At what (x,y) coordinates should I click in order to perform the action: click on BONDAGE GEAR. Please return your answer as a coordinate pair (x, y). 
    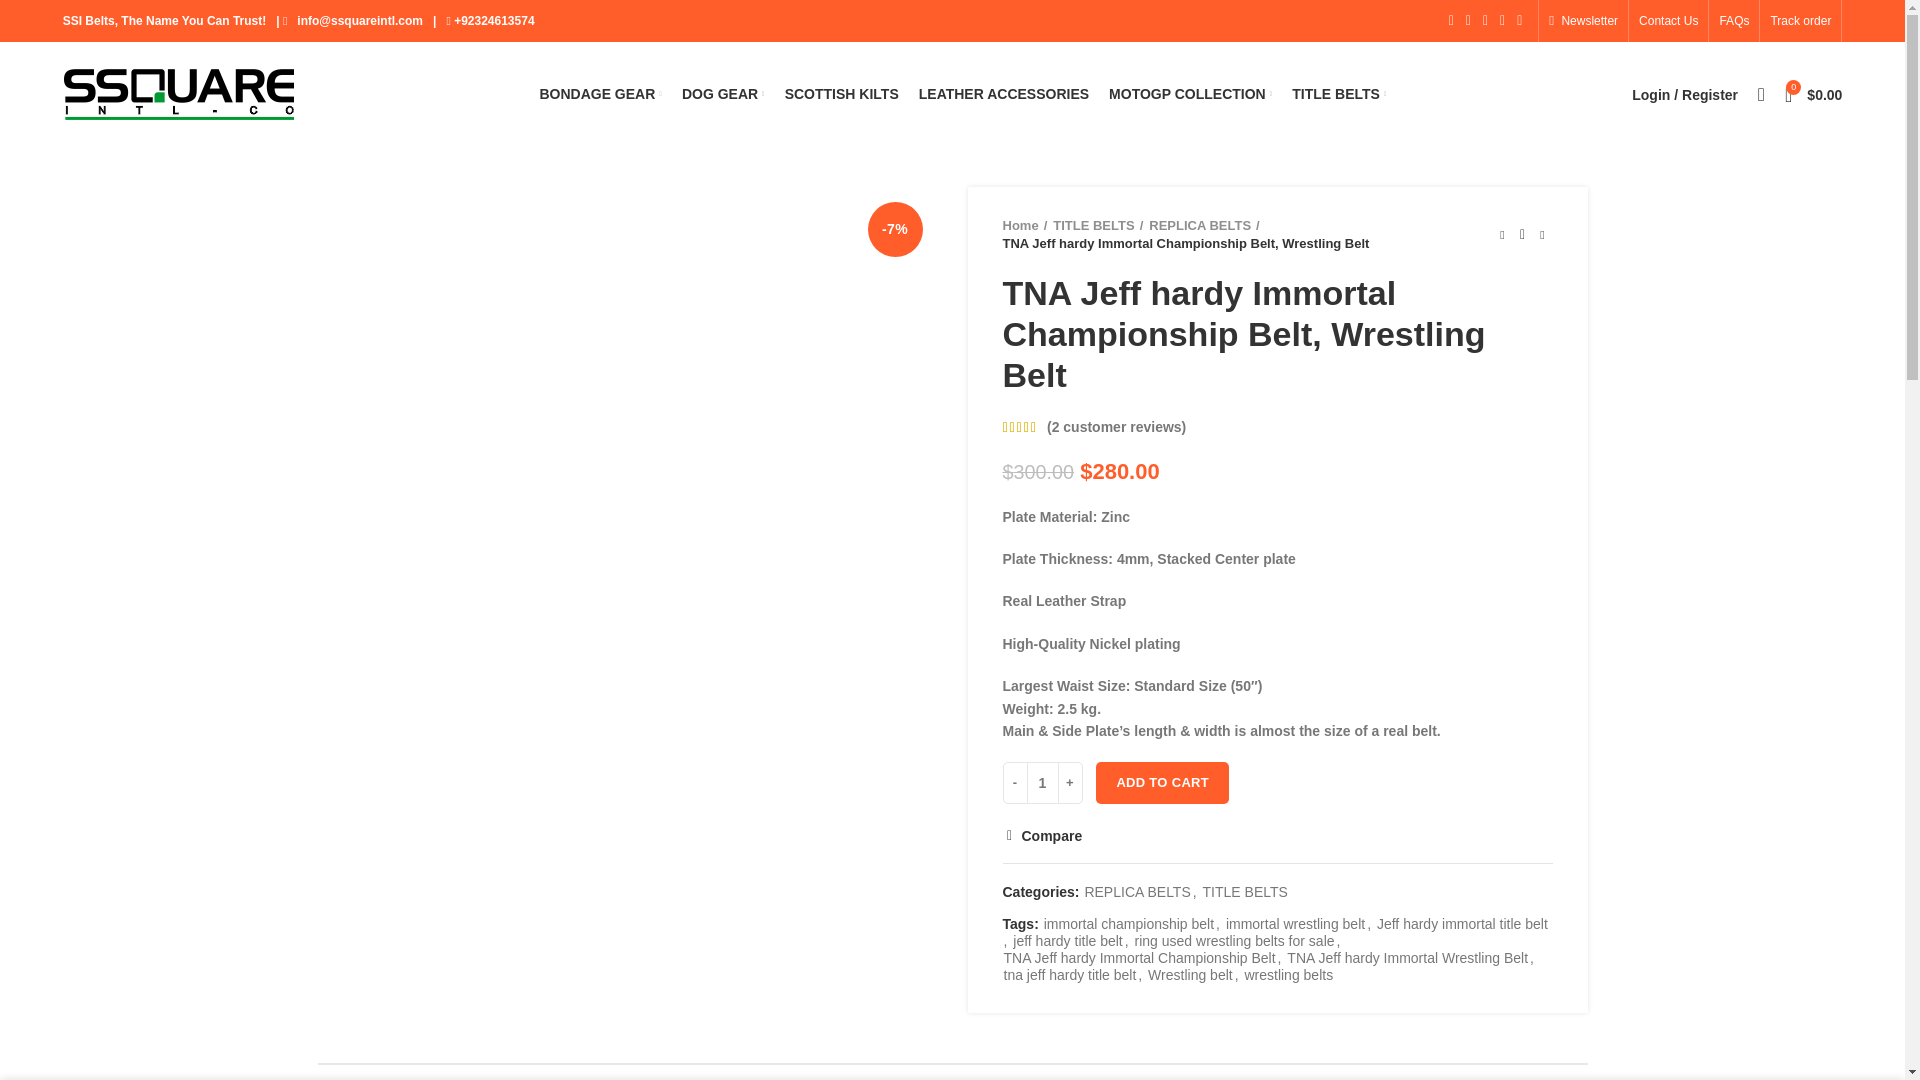
    Looking at the image, I should click on (600, 94).